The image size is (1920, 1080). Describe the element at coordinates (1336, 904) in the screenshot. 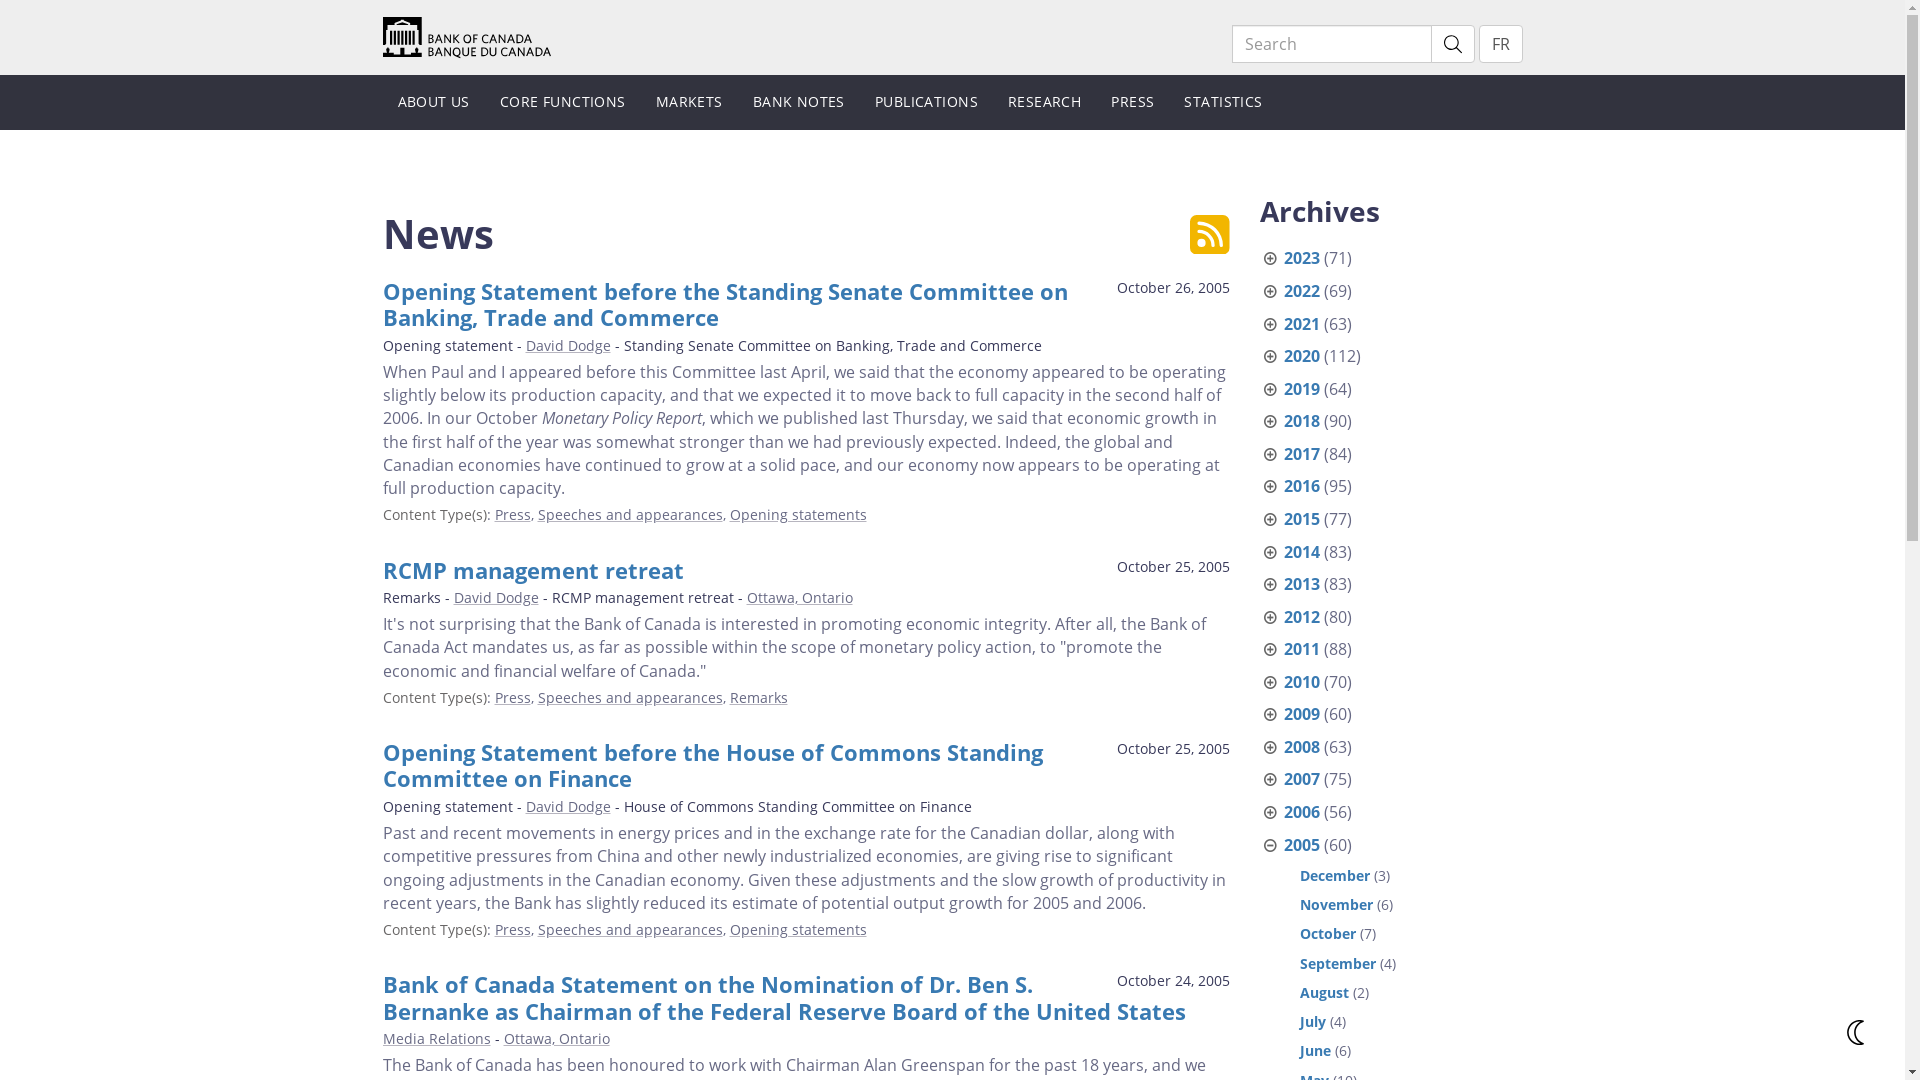

I see `November` at that location.